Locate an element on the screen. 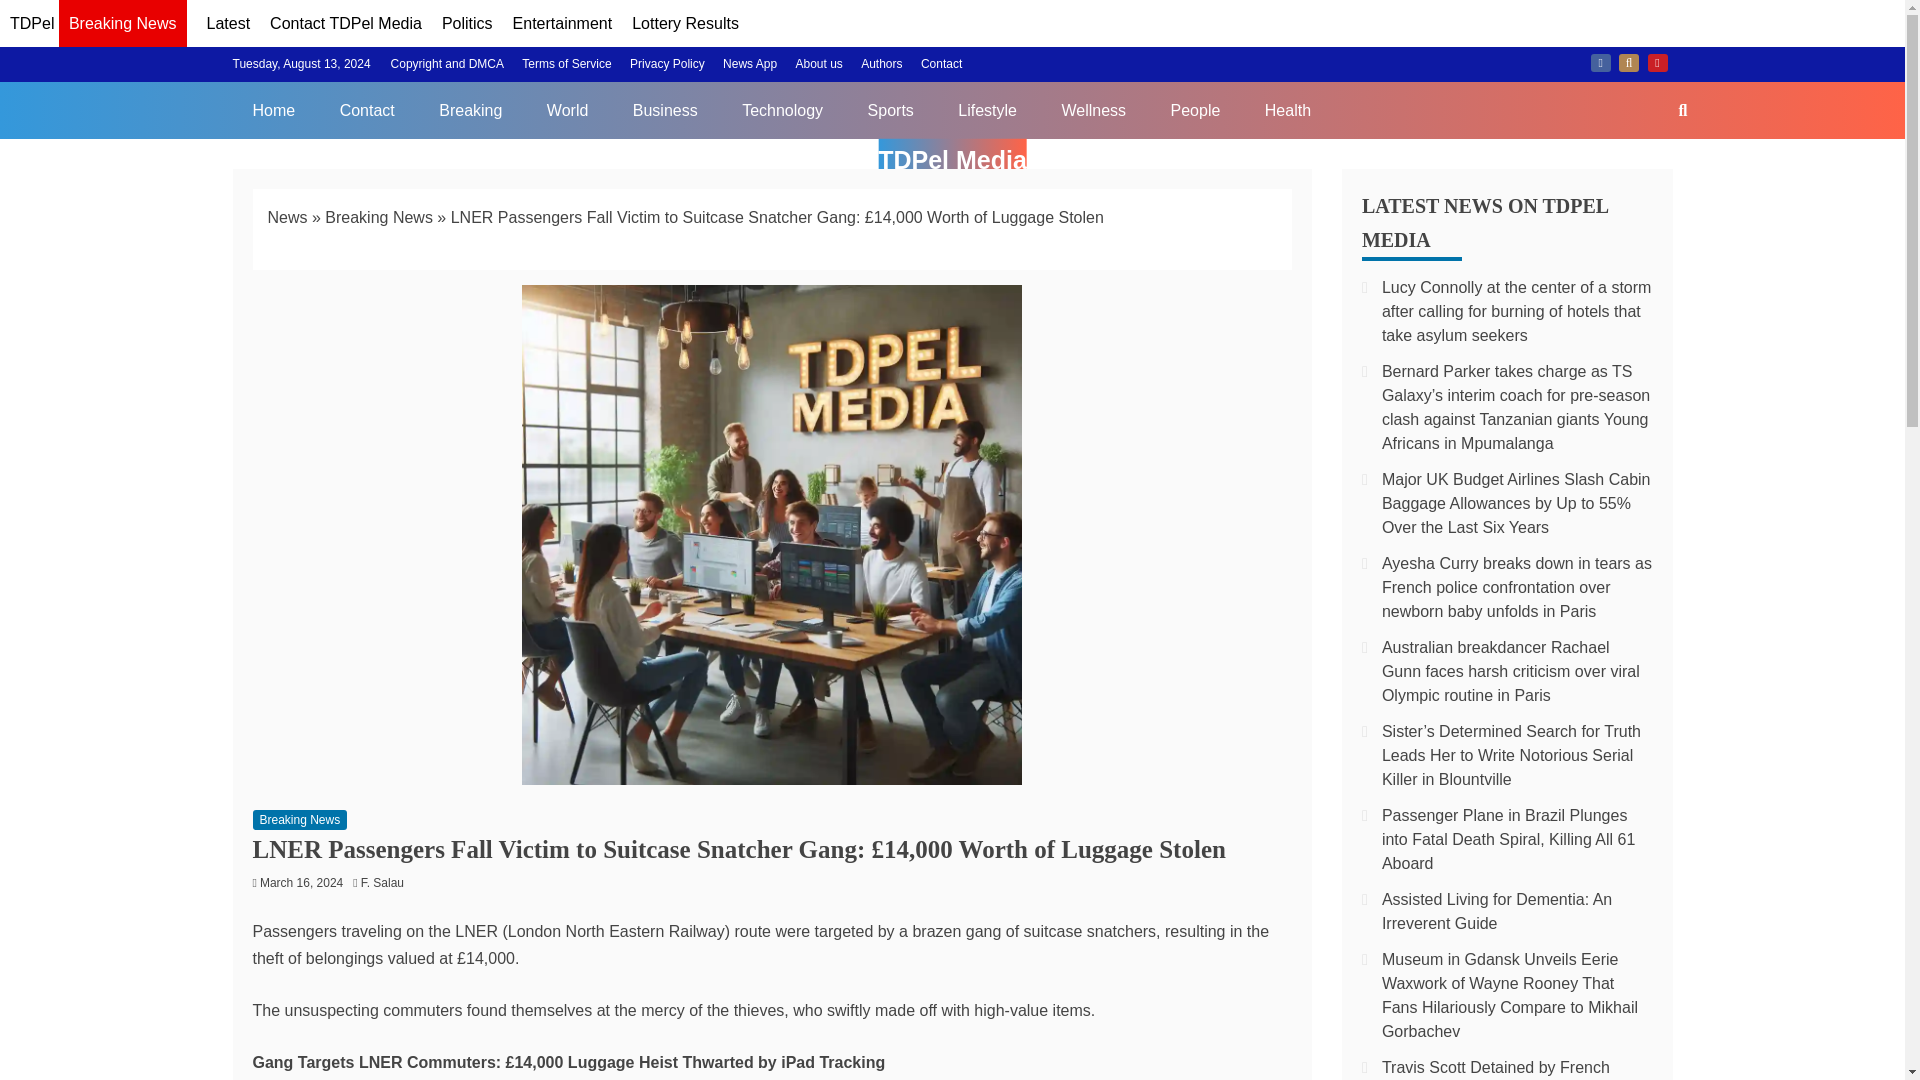  Facebook is located at coordinates (1600, 63).